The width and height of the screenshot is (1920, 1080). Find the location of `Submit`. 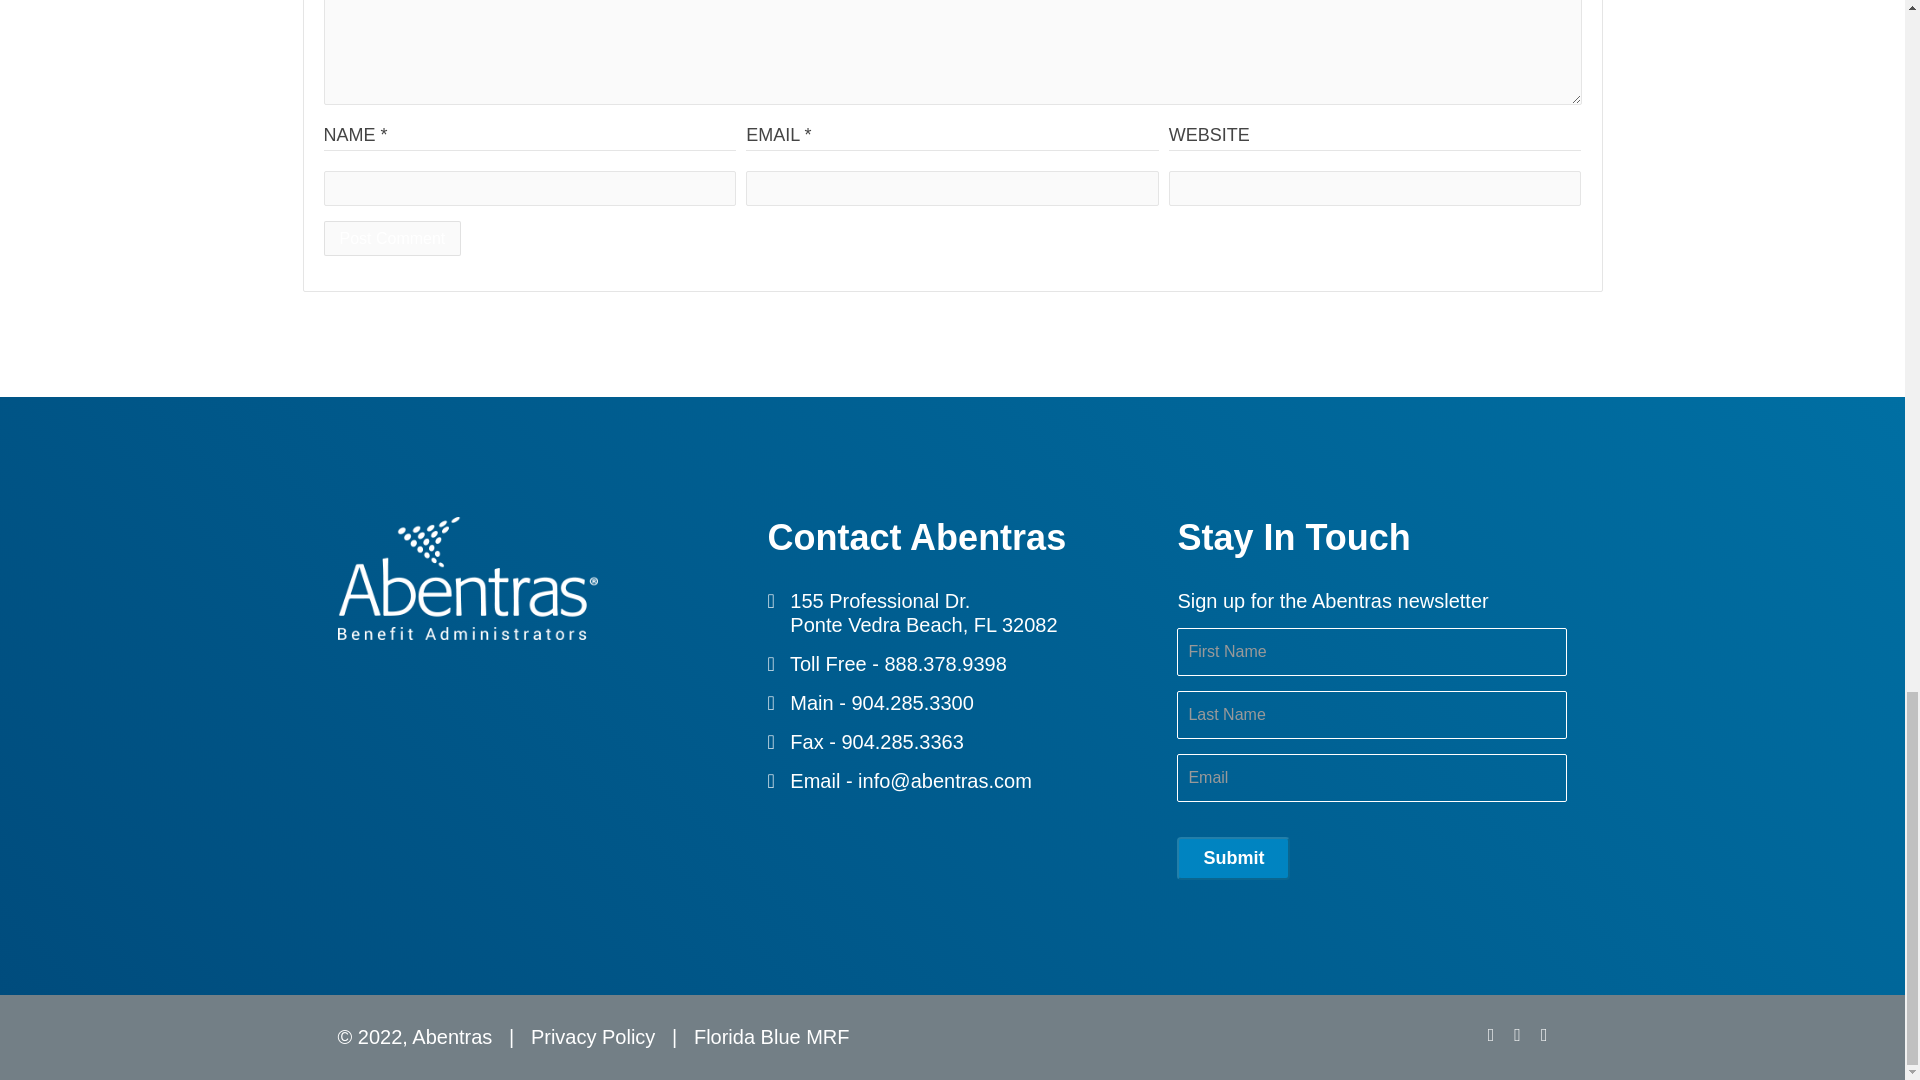

Submit is located at coordinates (1233, 858).